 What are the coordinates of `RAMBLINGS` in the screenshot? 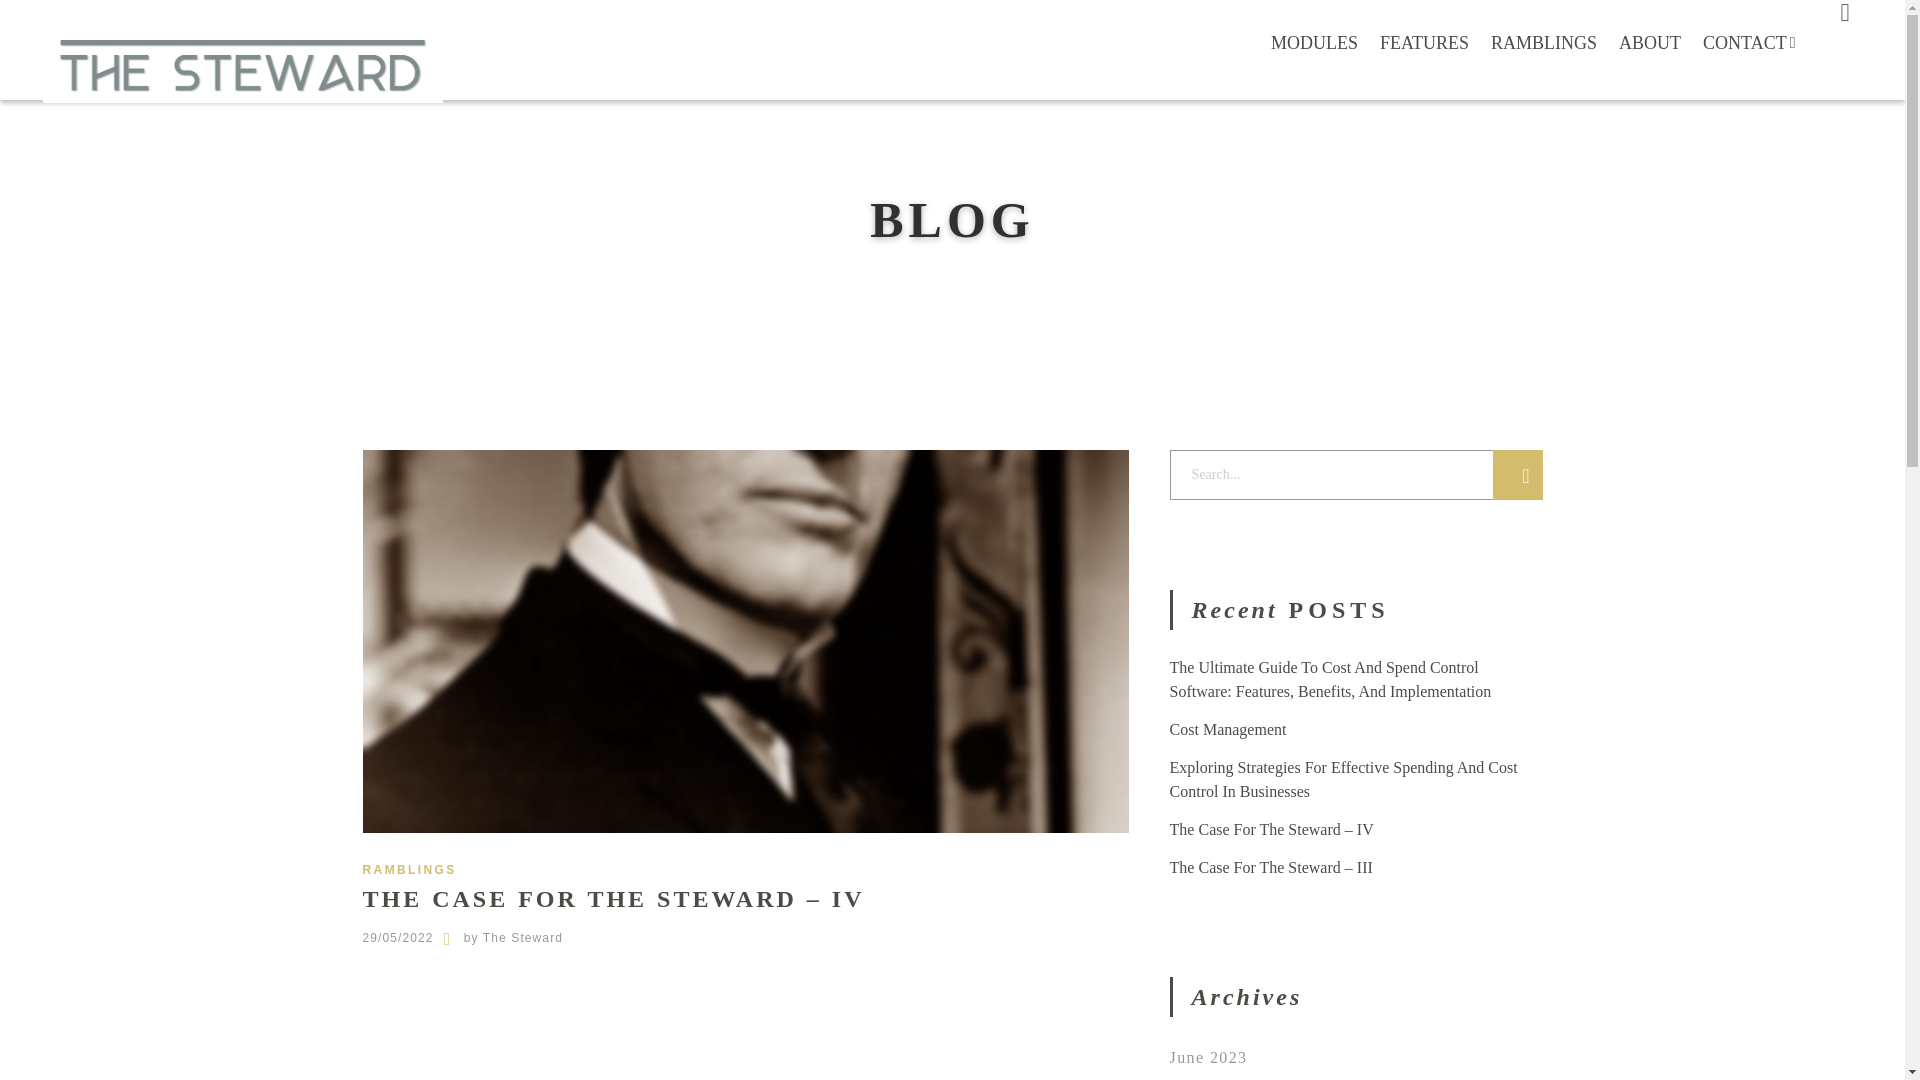 It's located at (409, 869).